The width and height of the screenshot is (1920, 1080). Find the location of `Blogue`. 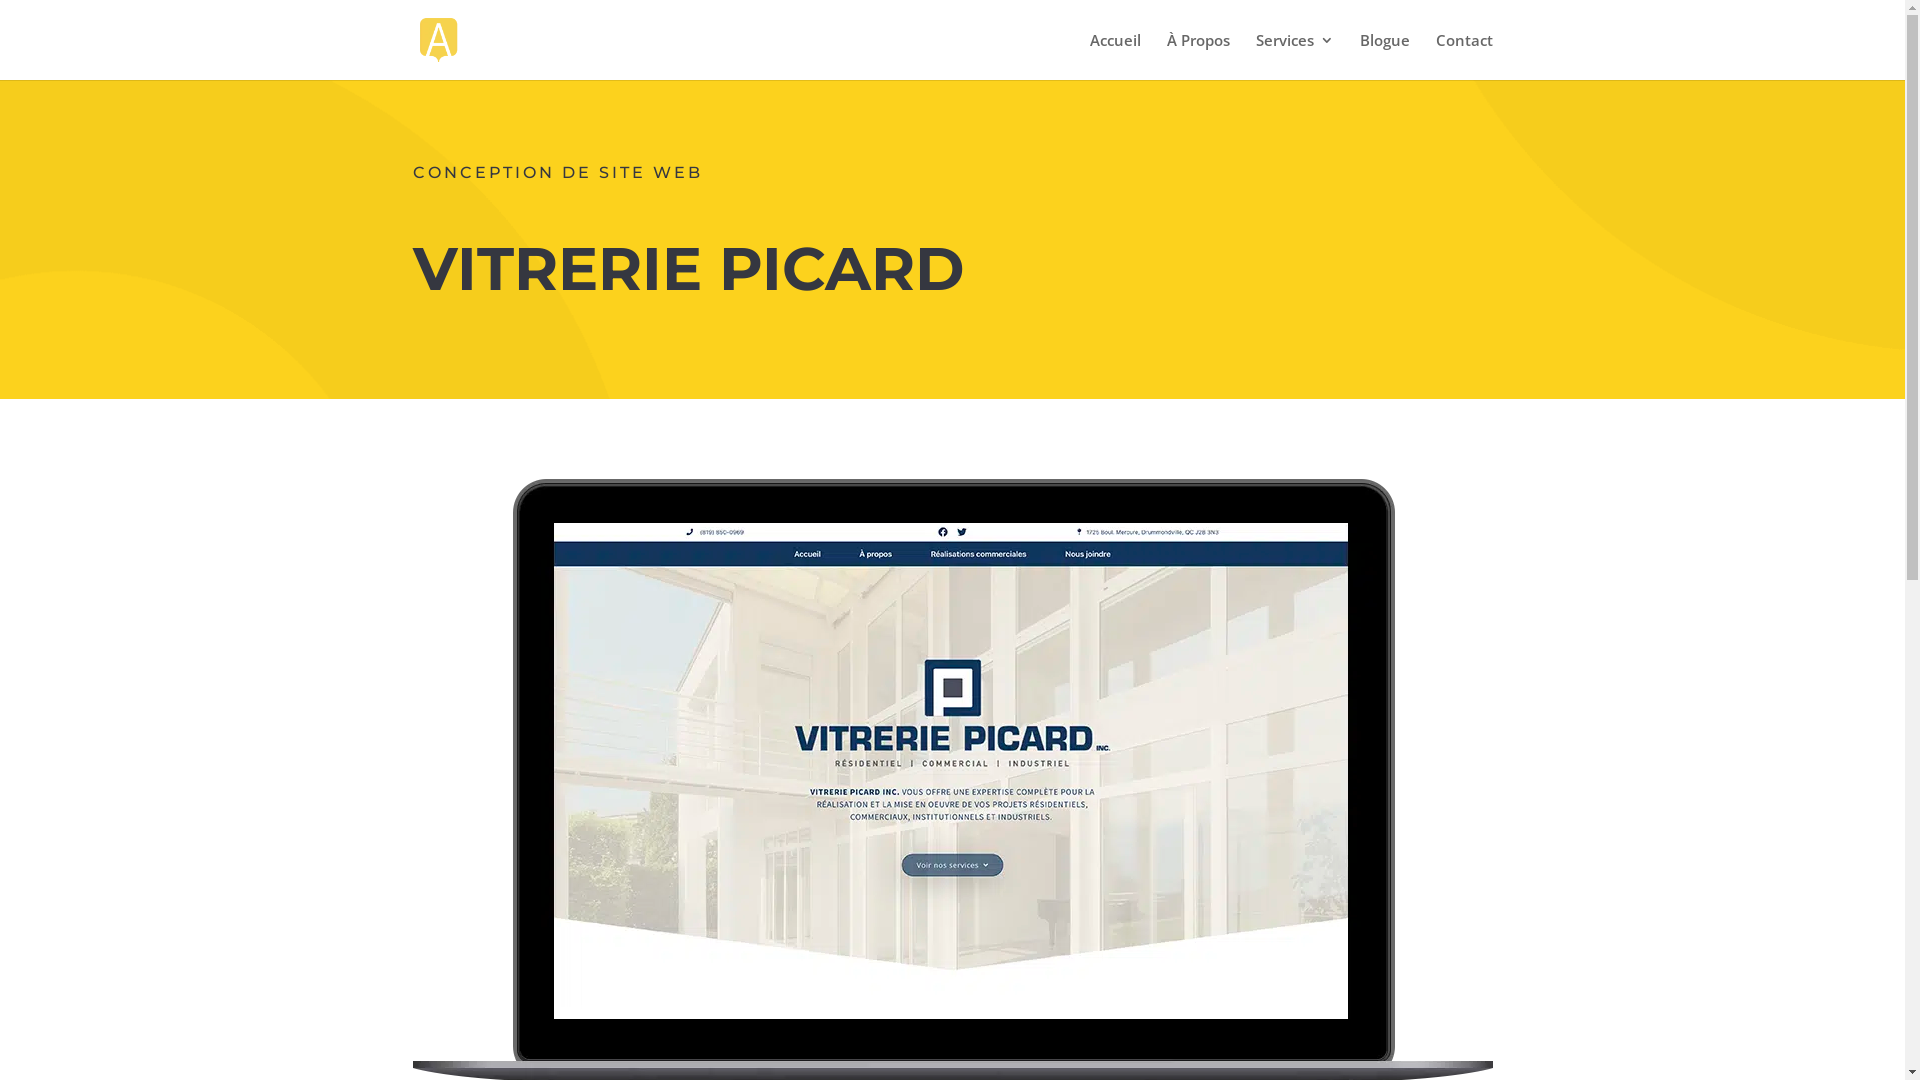

Blogue is located at coordinates (1385, 56).